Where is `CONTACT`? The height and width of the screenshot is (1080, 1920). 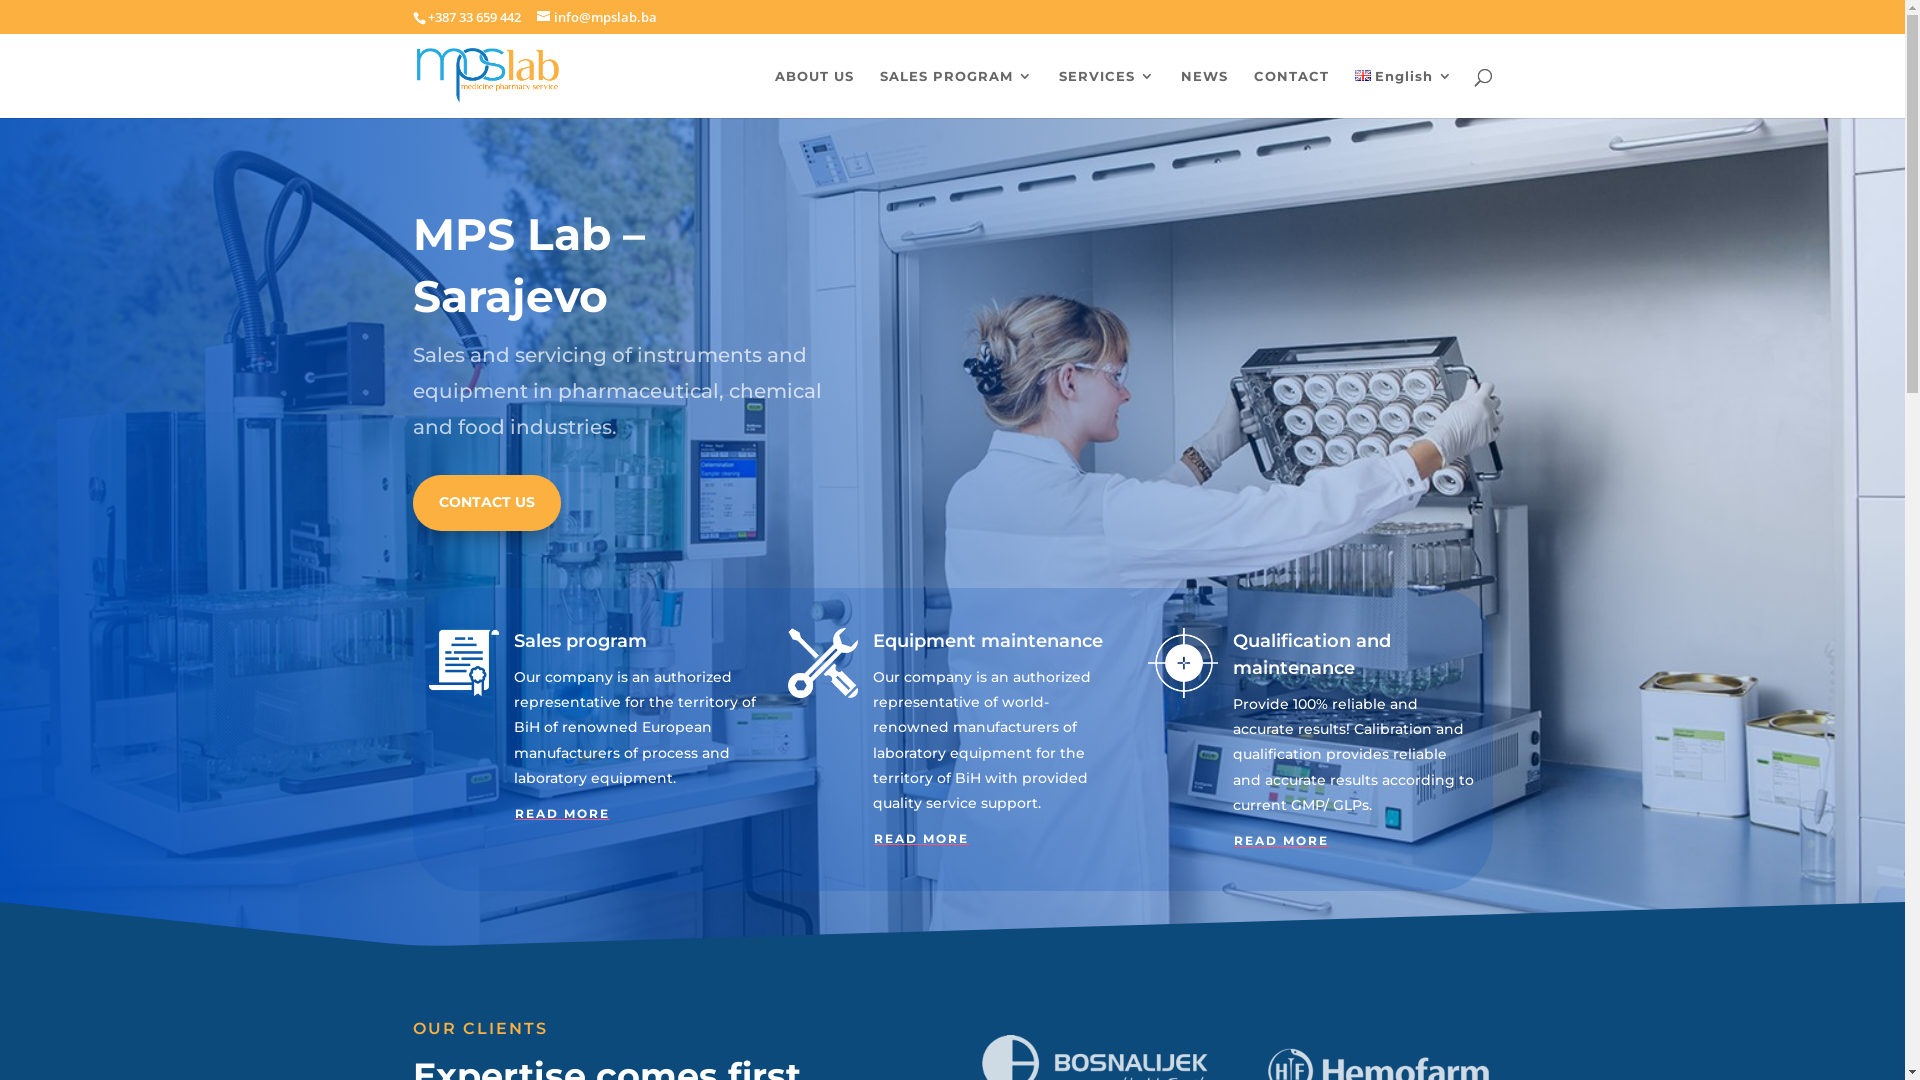 CONTACT is located at coordinates (1292, 92).